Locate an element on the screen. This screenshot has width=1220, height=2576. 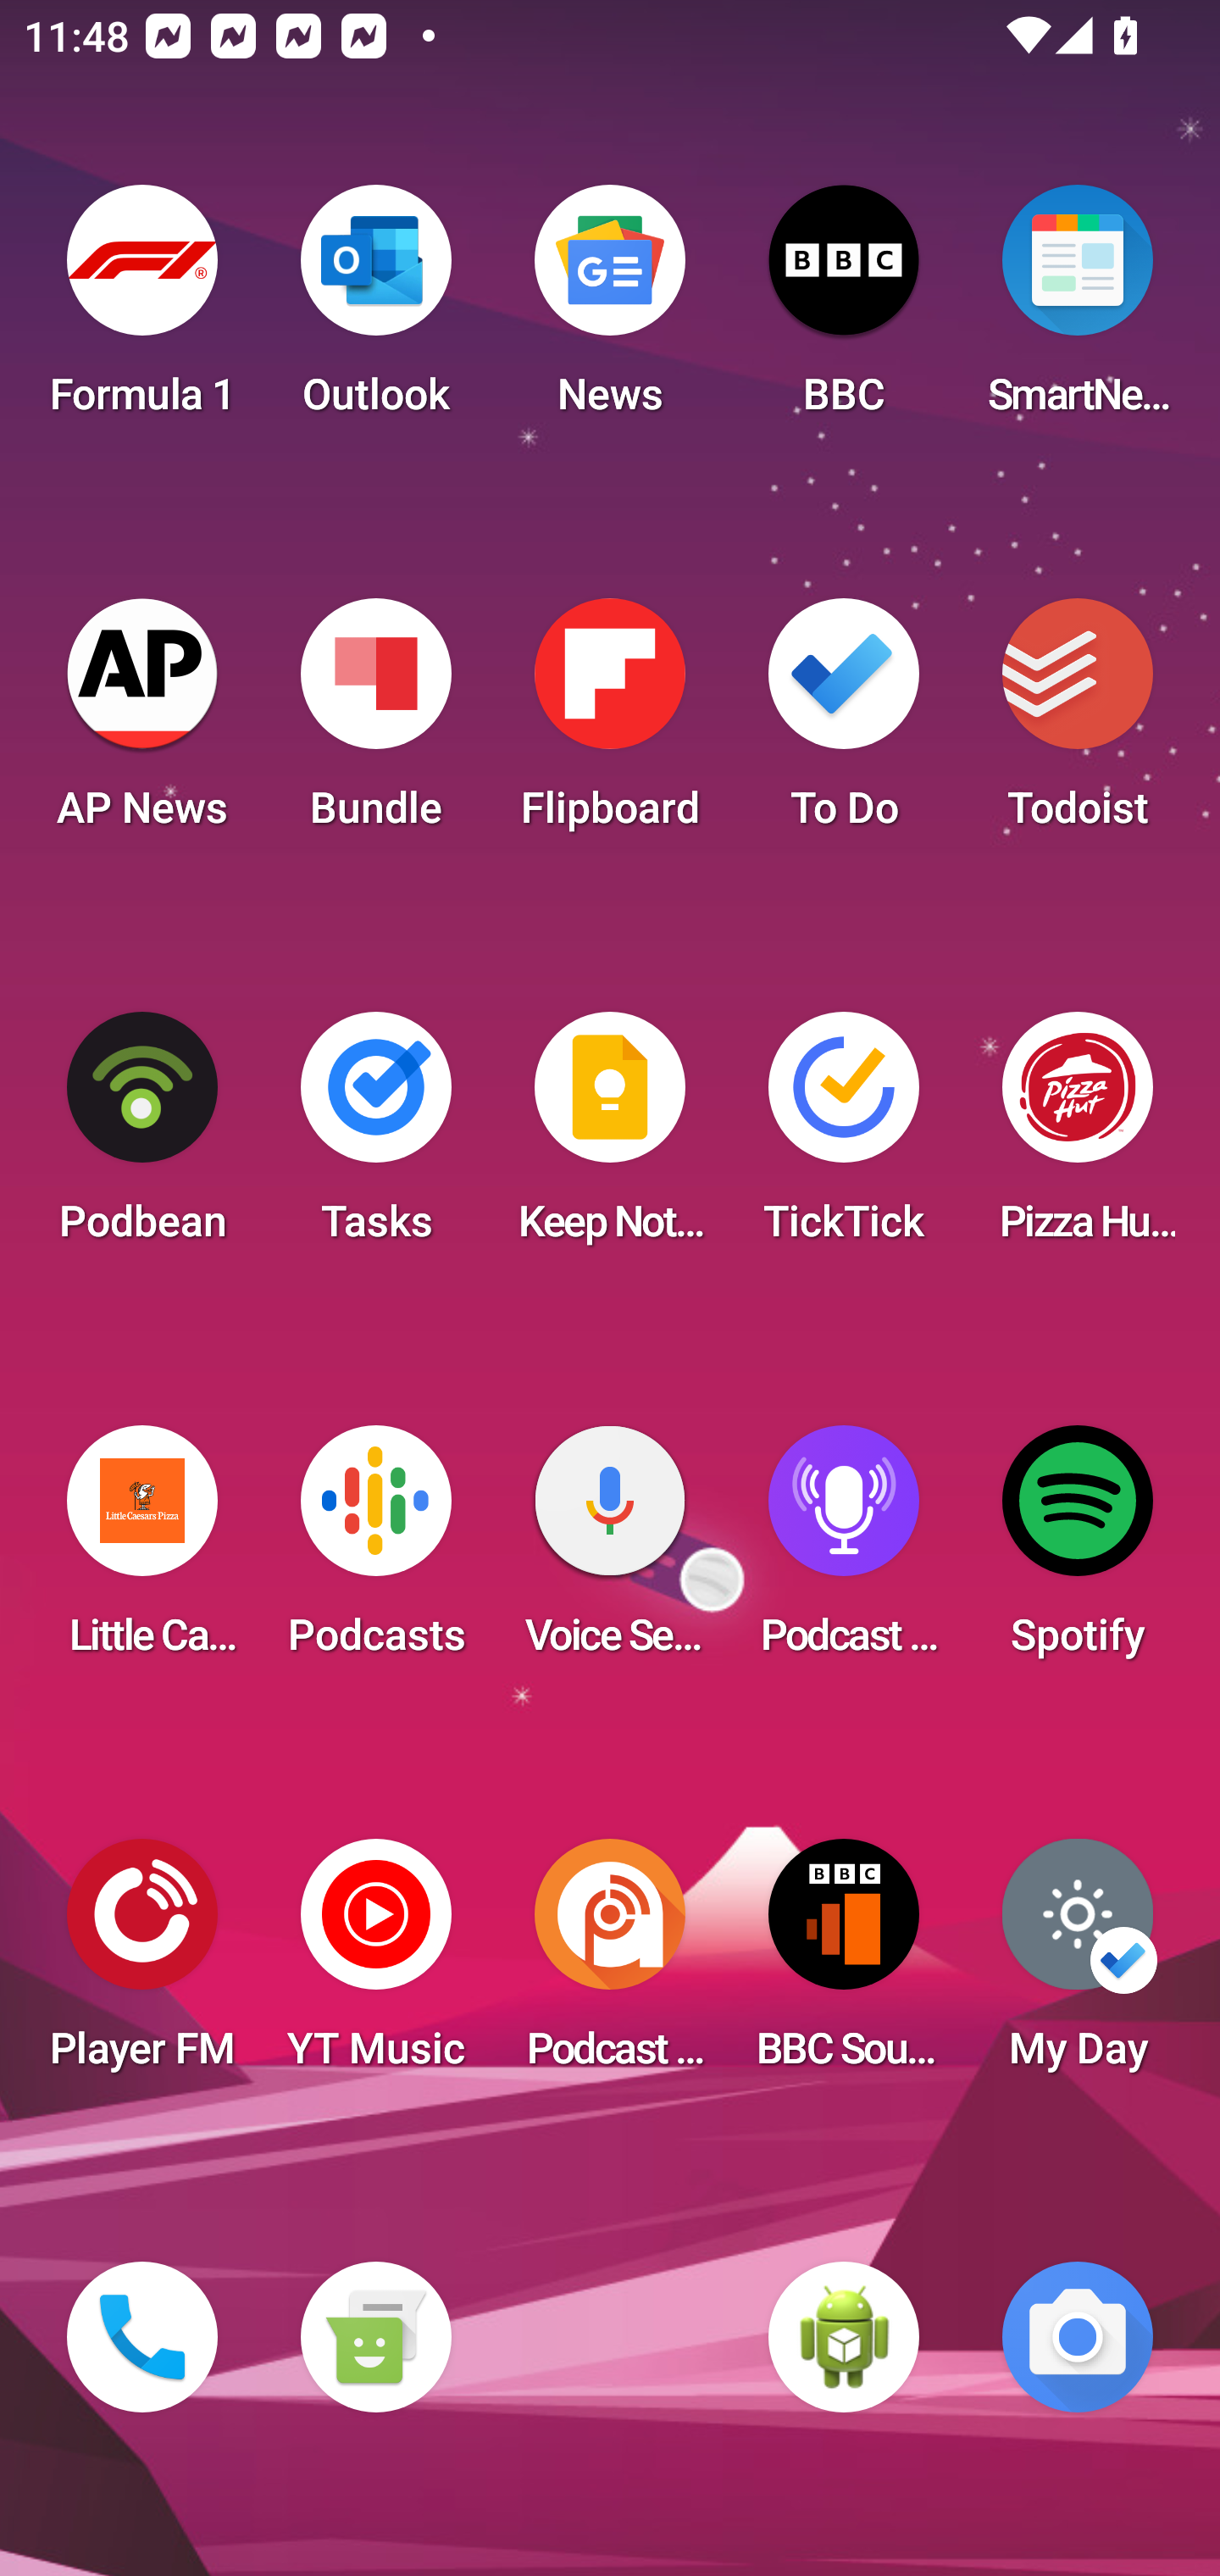
To Do is located at coordinates (844, 724).